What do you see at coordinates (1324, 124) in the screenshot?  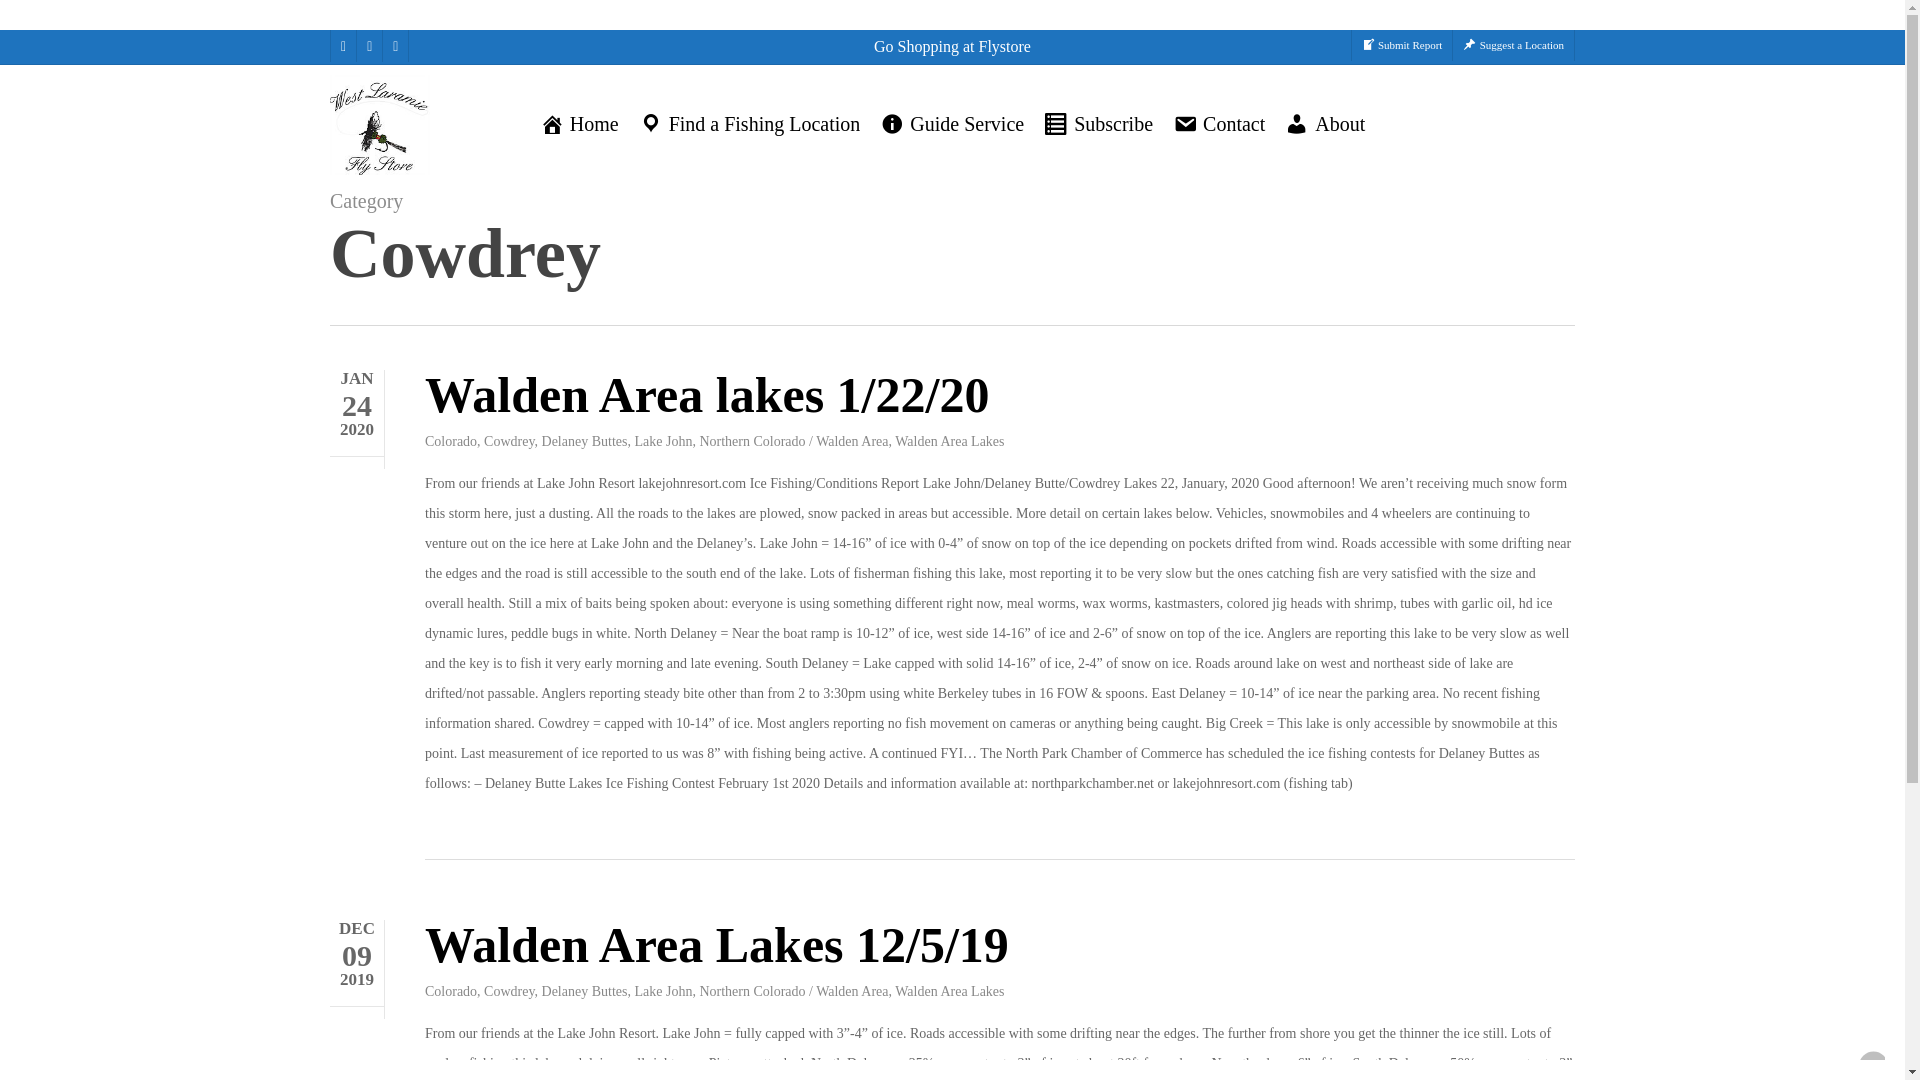 I see `About` at bounding box center [1324, 124].